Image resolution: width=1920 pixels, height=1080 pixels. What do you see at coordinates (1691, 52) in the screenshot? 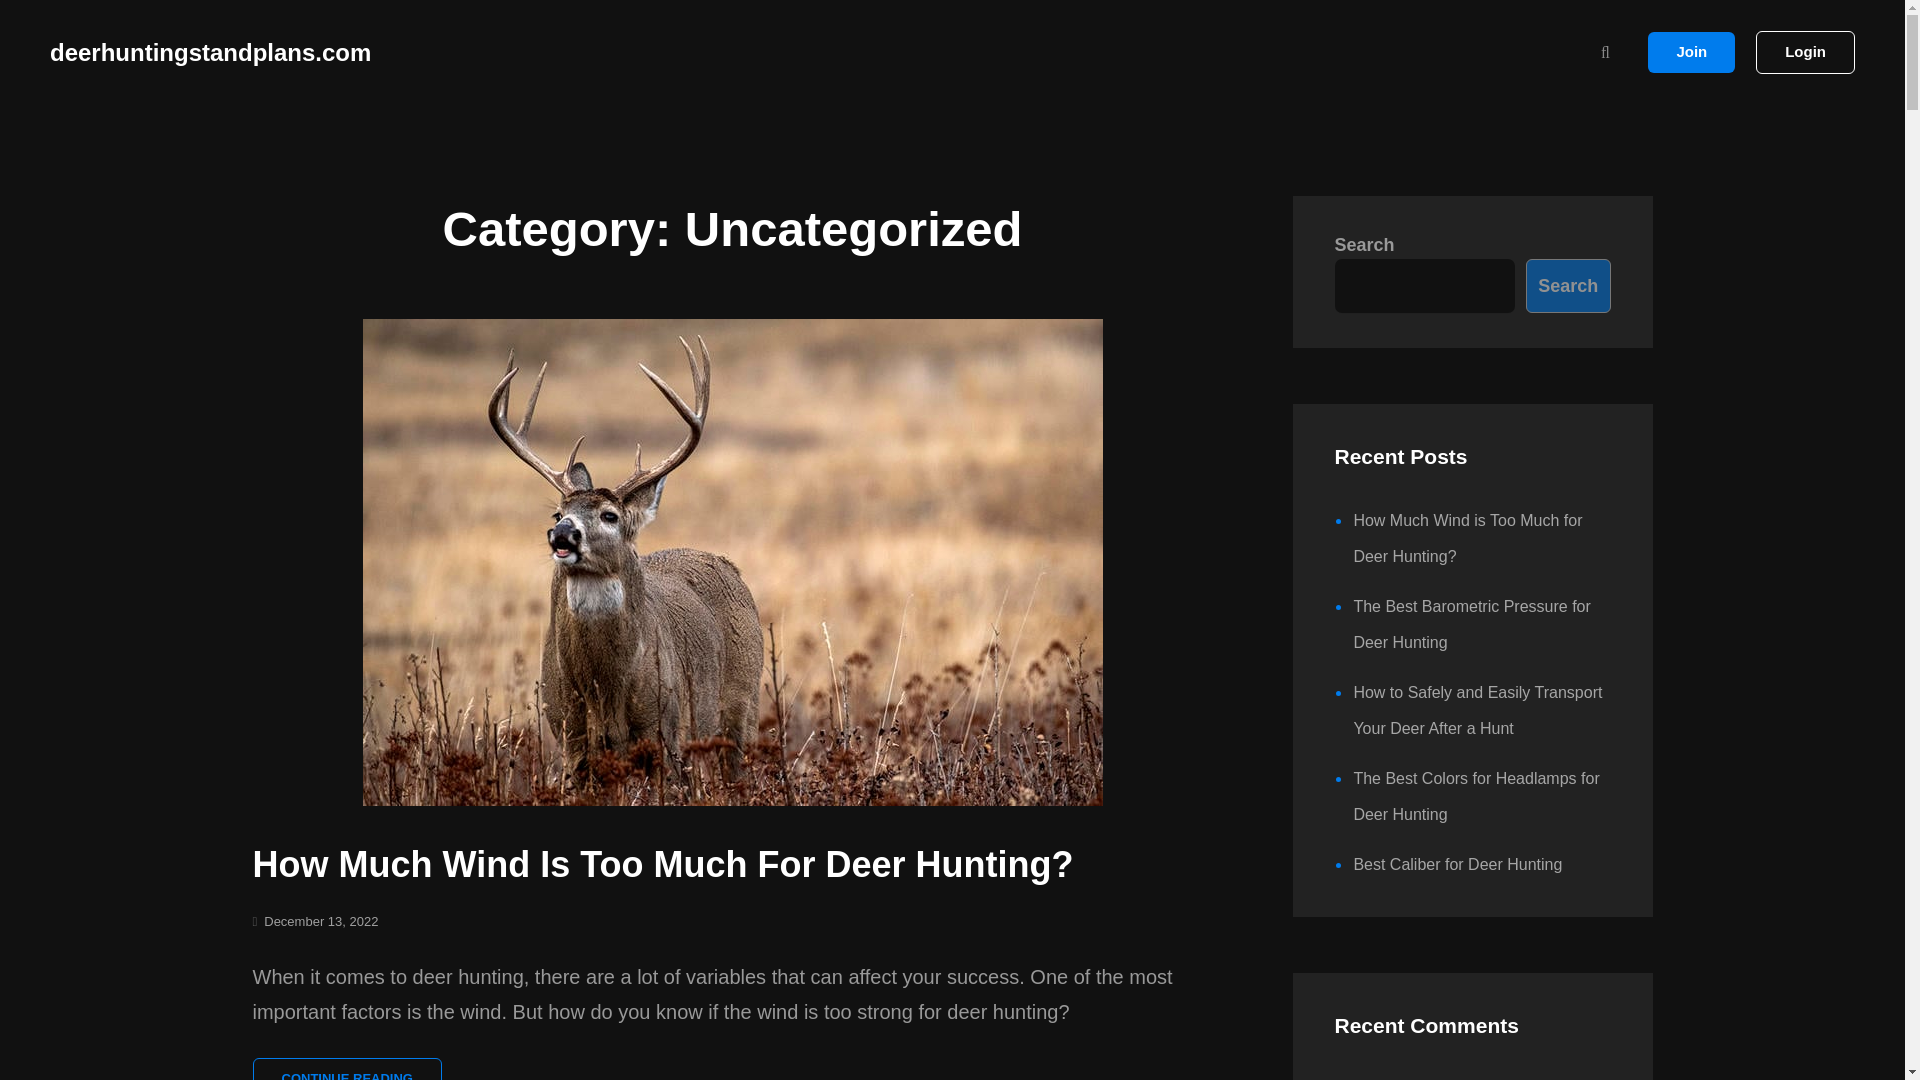
I see `deerhuntingstandplans.com` at bounding box center [1691, 52].